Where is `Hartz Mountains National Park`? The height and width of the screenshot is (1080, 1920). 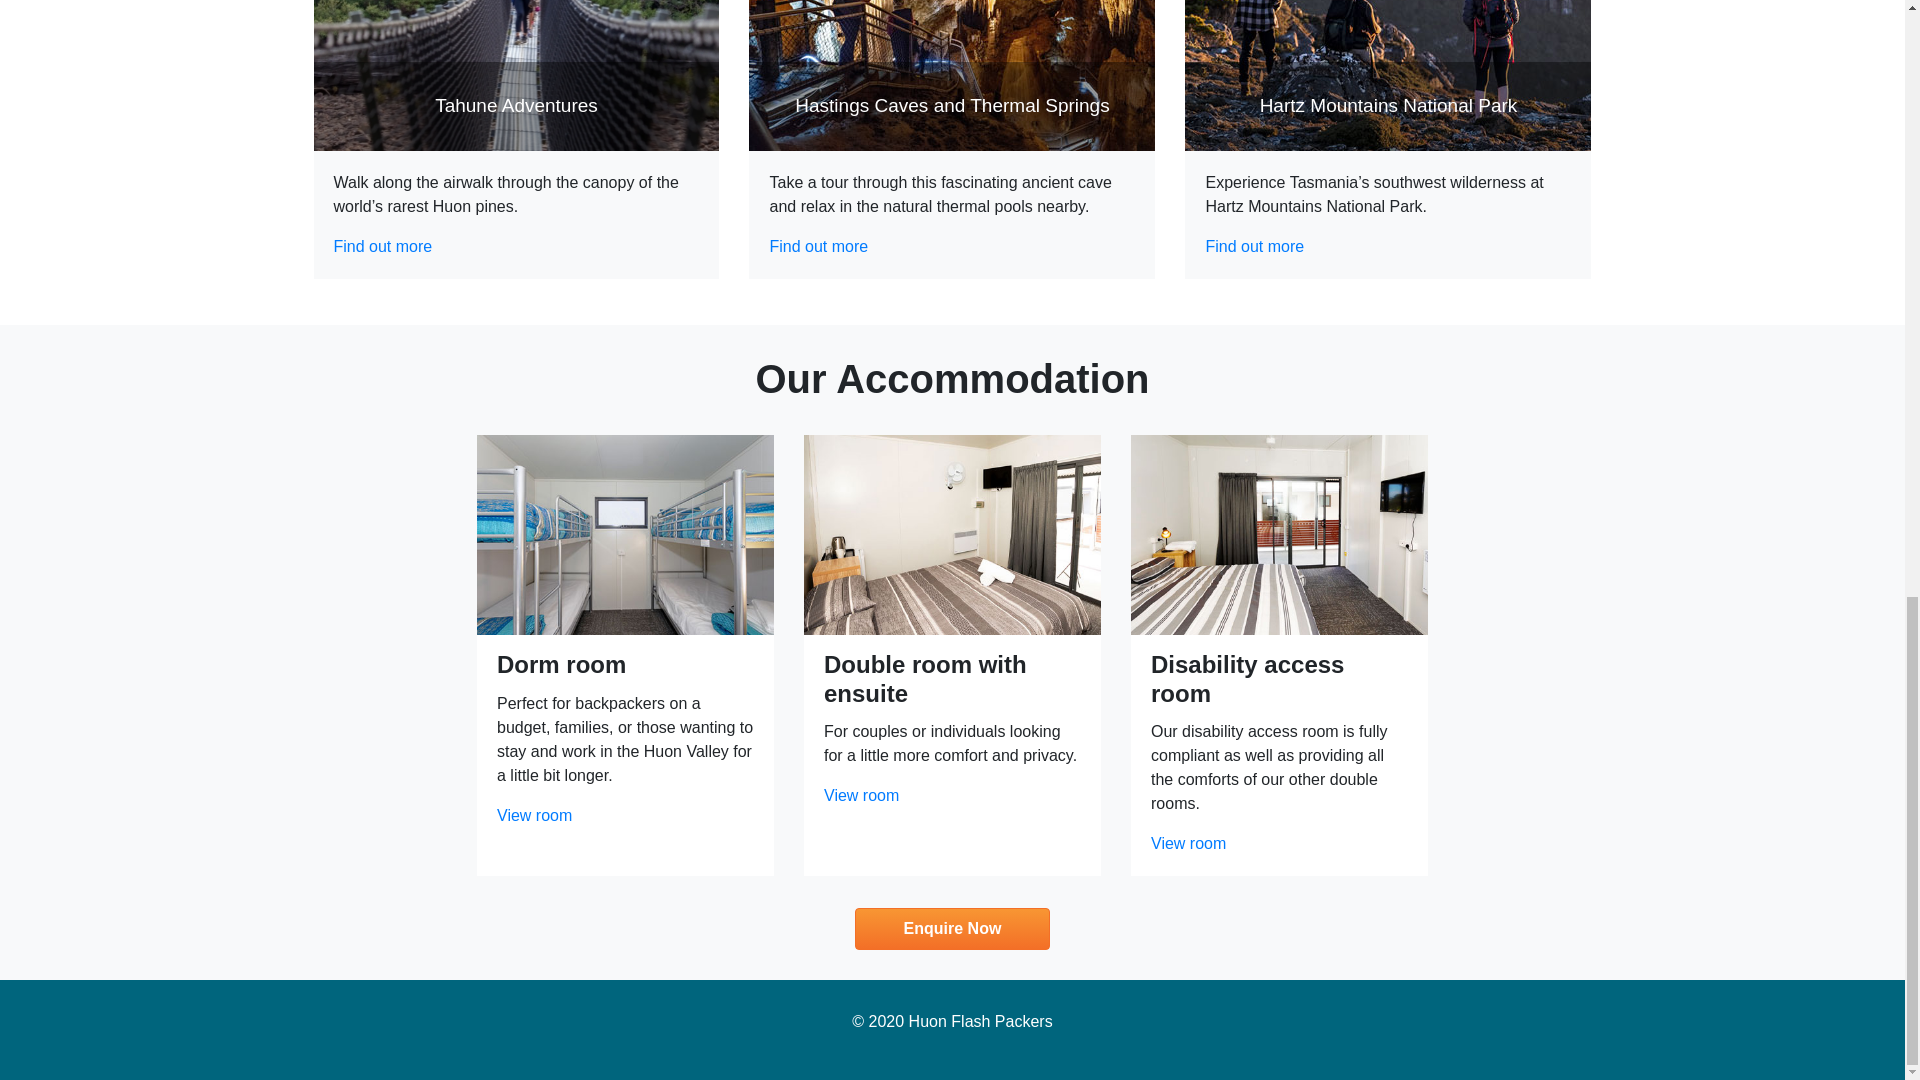 Hartz Mountains National Park is located at coordinates (1388, 76).